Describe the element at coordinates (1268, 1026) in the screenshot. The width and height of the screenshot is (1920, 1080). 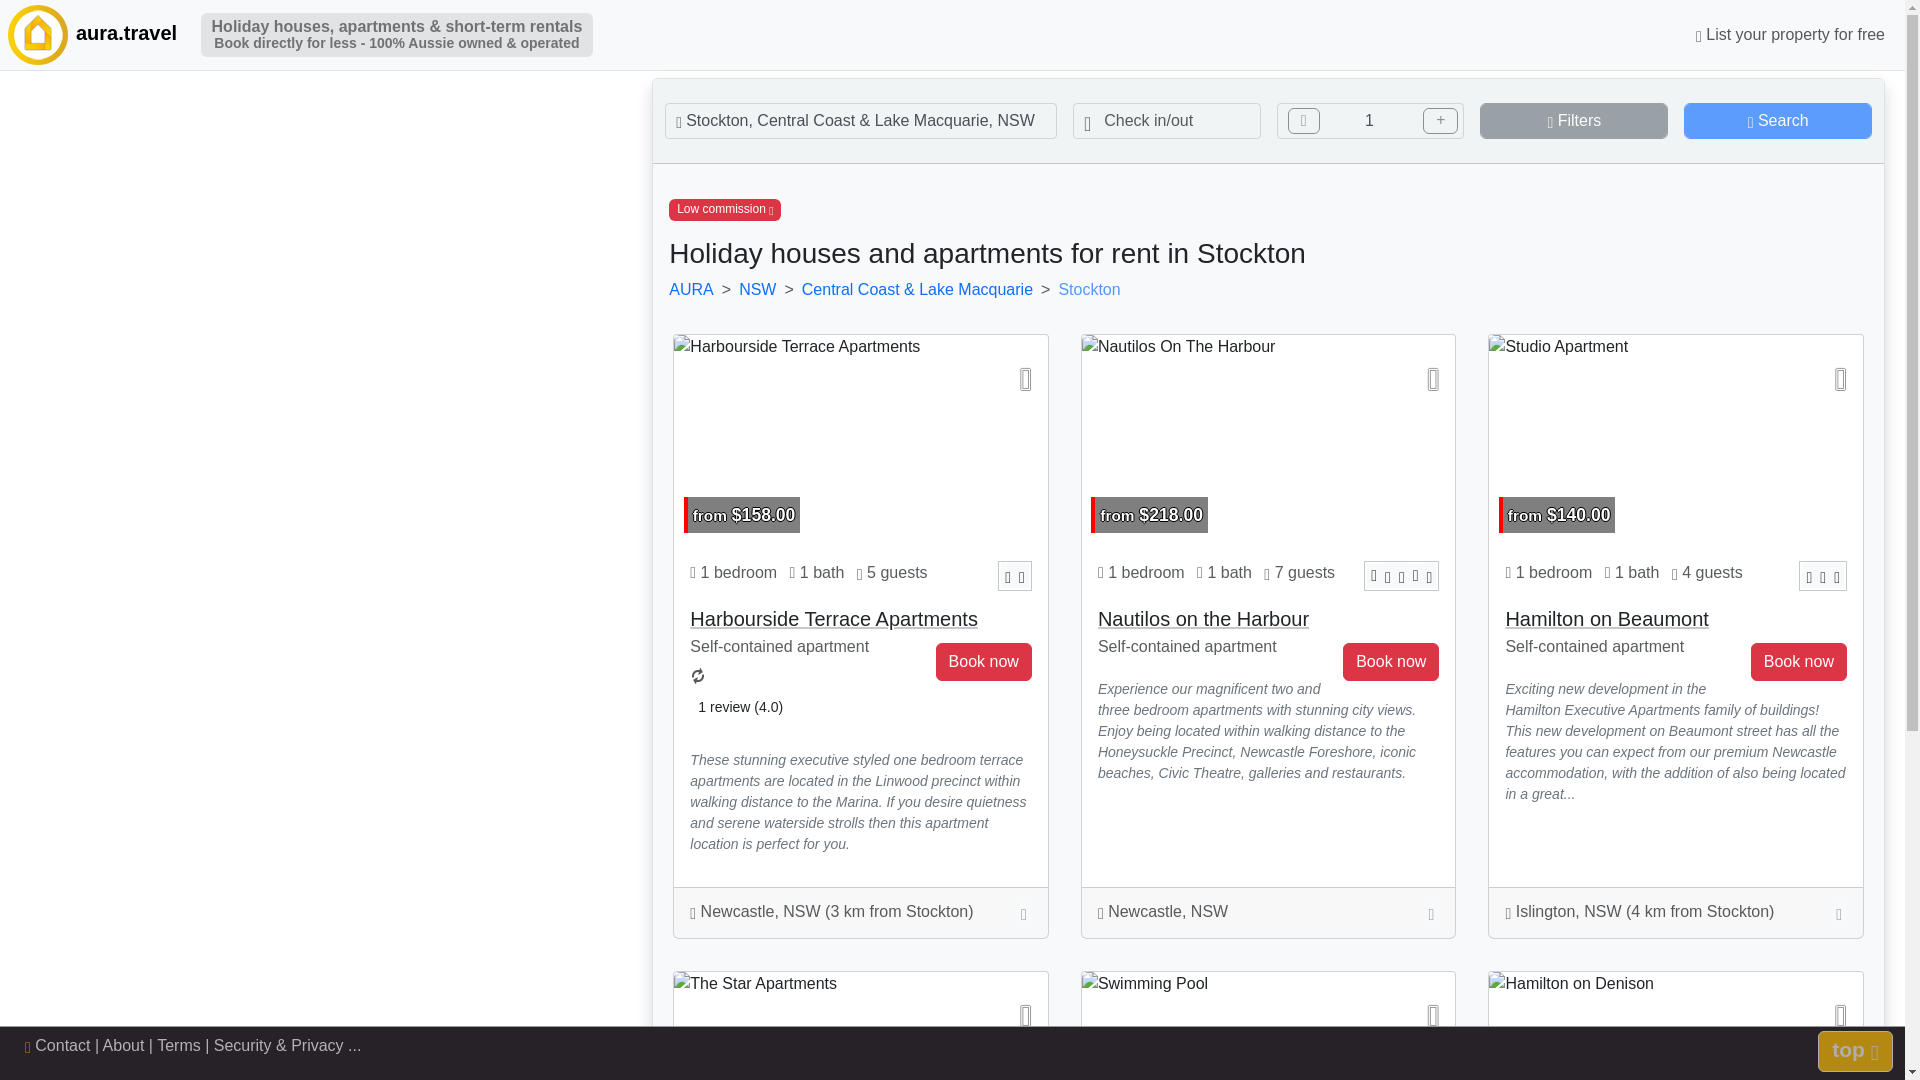
I see `Swimming Pool` at that location.